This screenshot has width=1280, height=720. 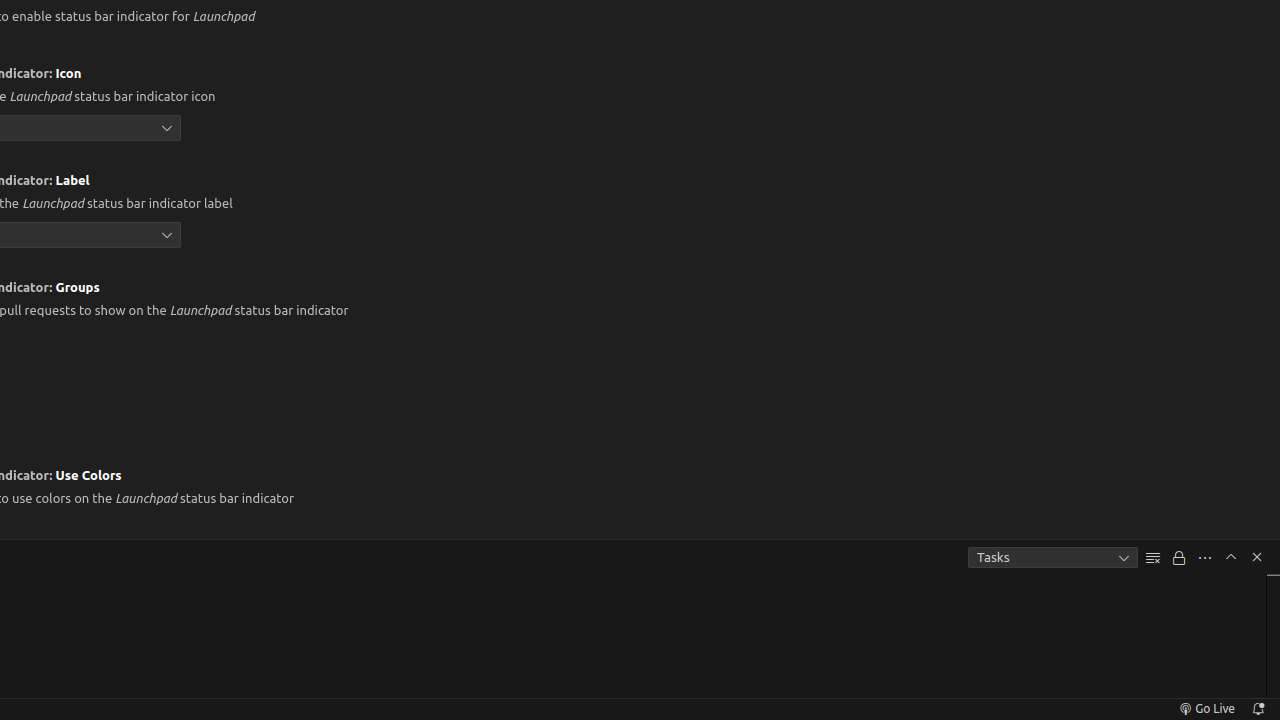 What do you see at coordinates (1153, 558) in the screenshot?
I see `Clear Output` at bounding box center [1153, 558].